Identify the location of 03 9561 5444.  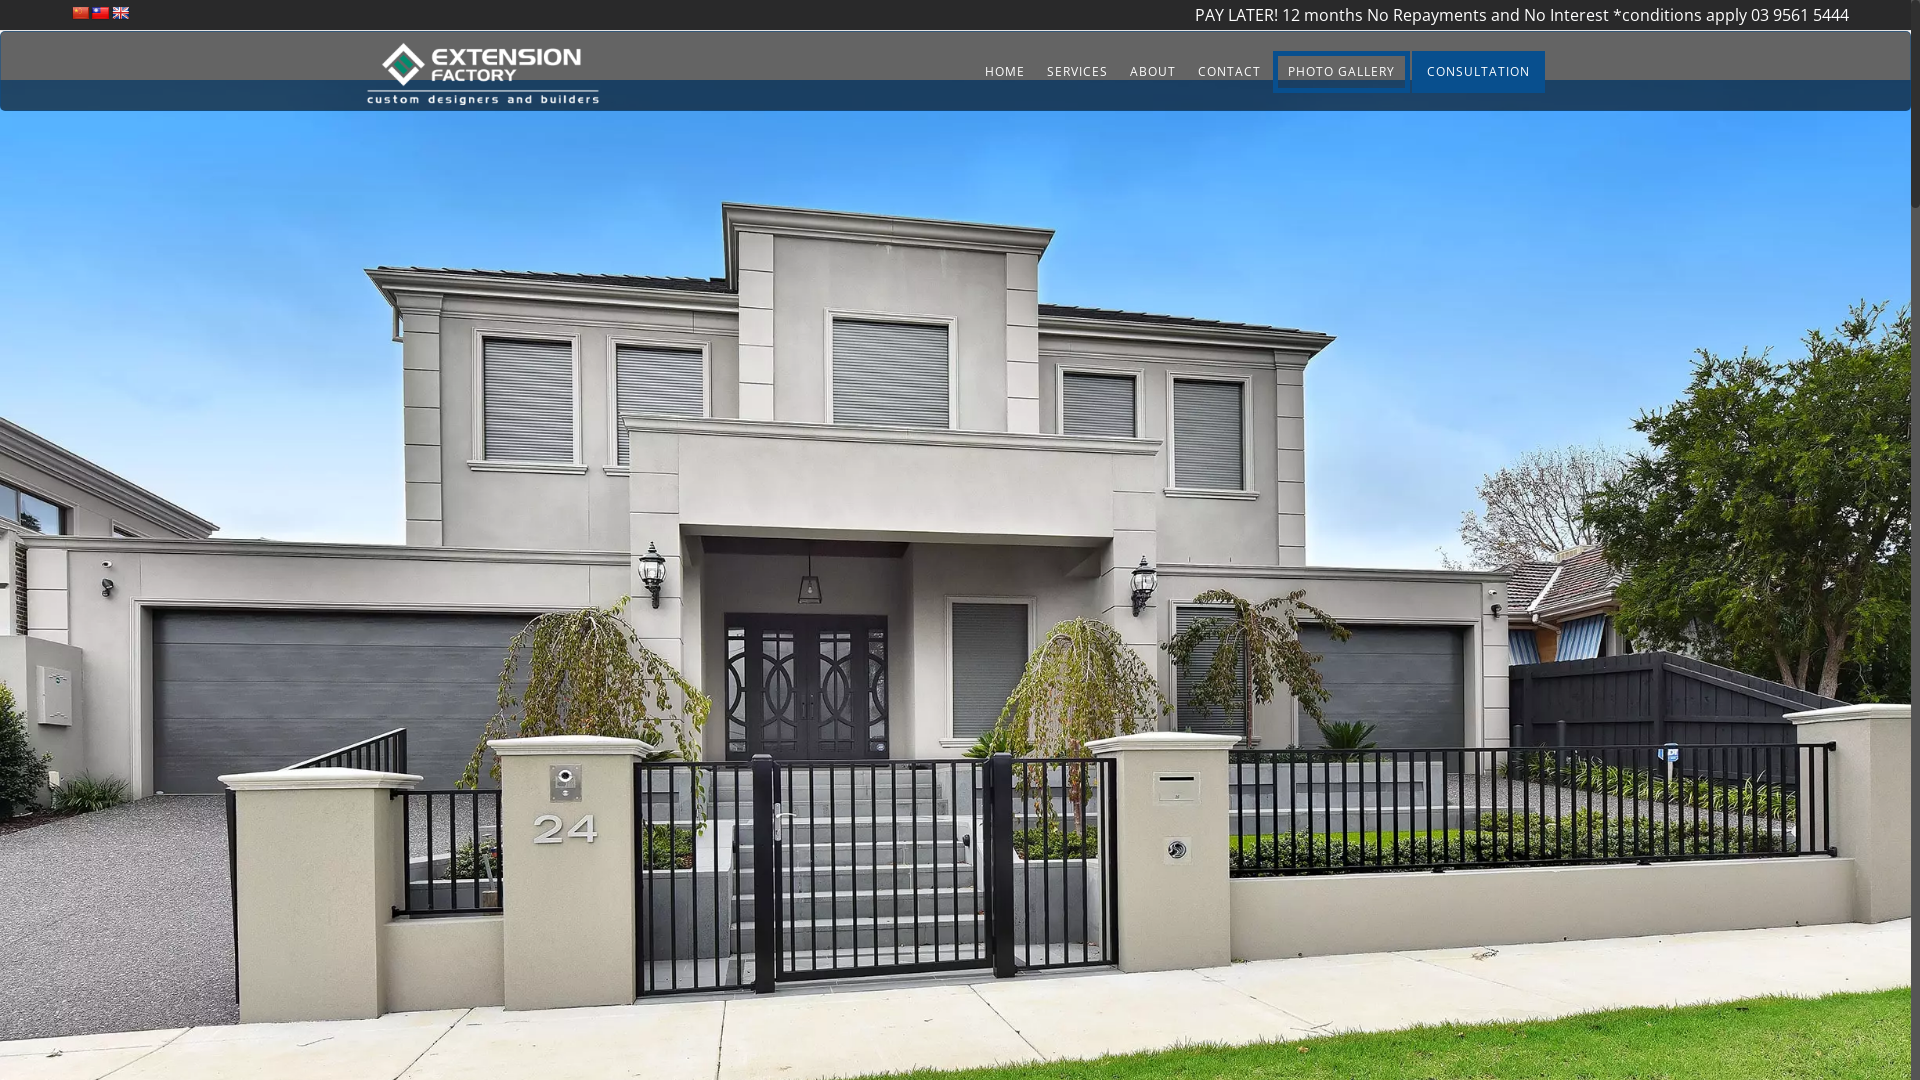
(1800, 15).